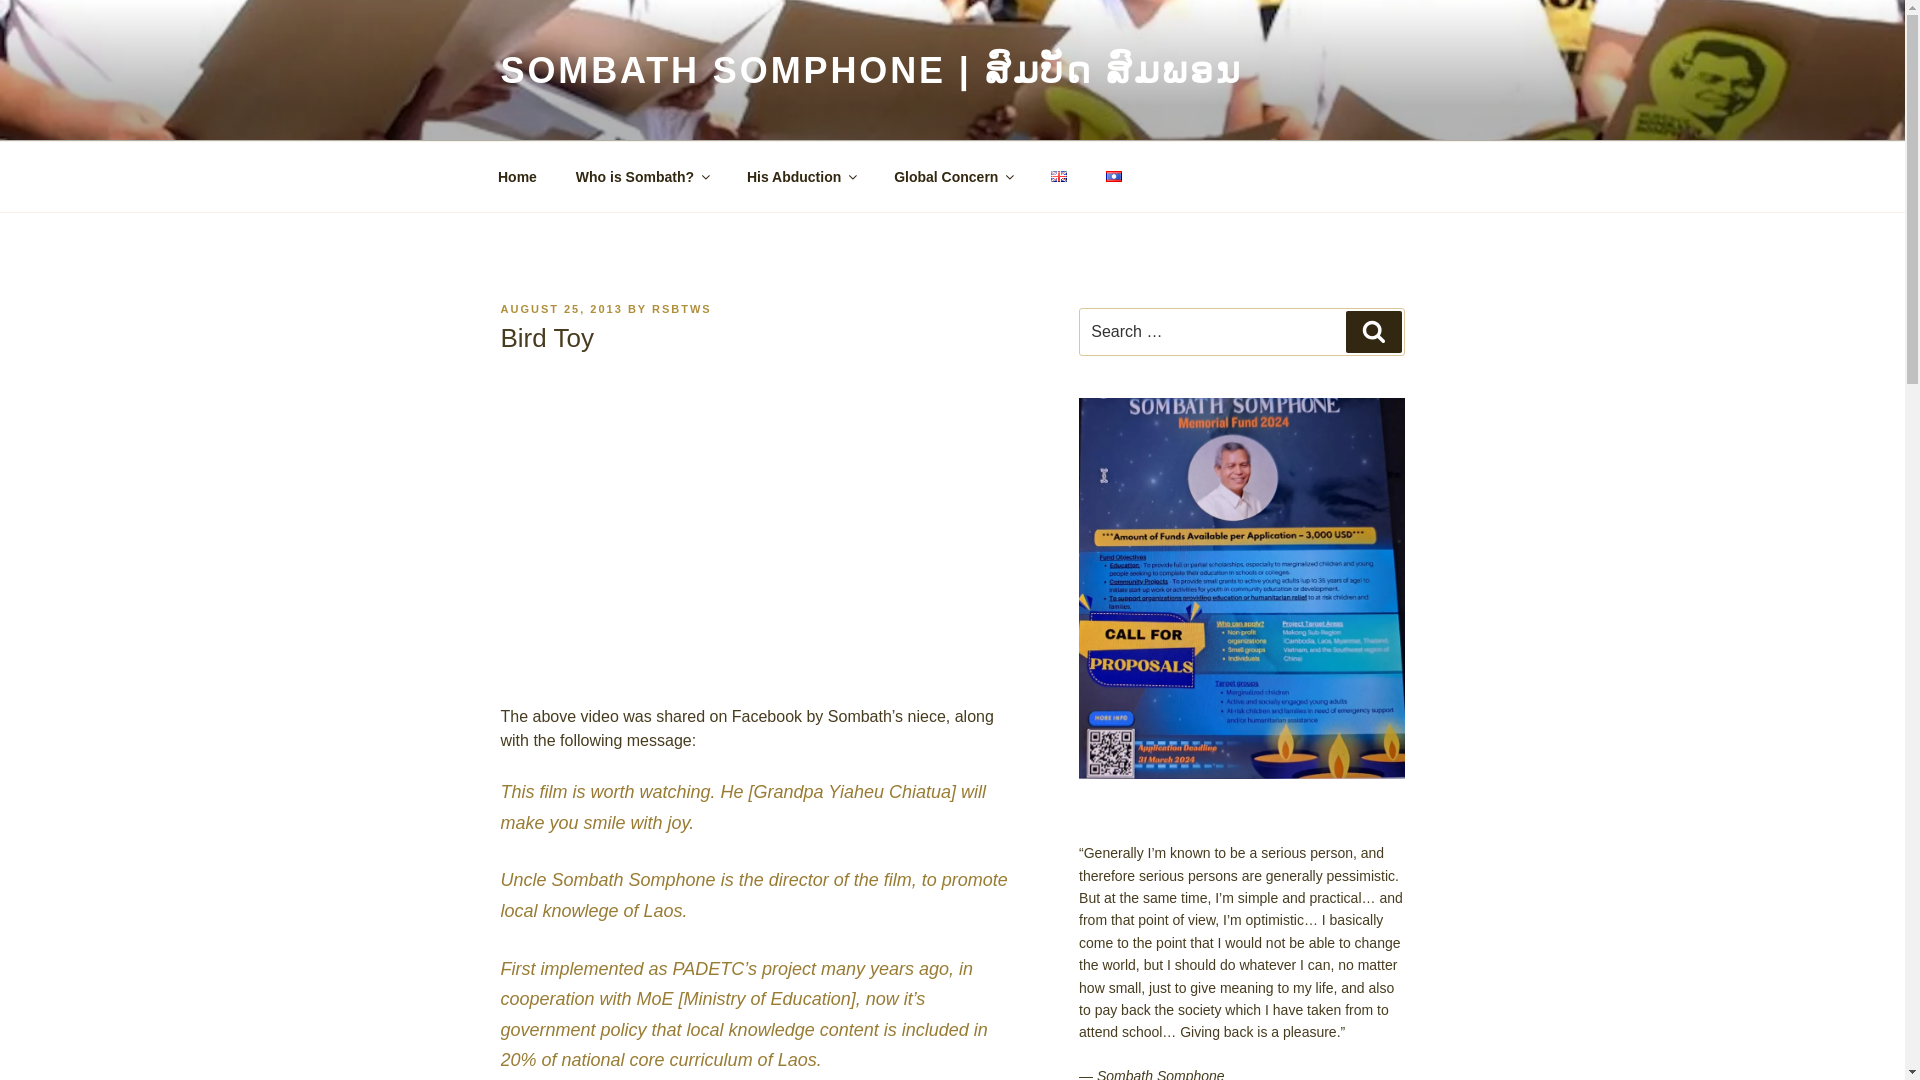 The image size is (1920, 1080). Describe the element at coordinates (800, 176) in the screenshot. I see `His Abduction` at that location.